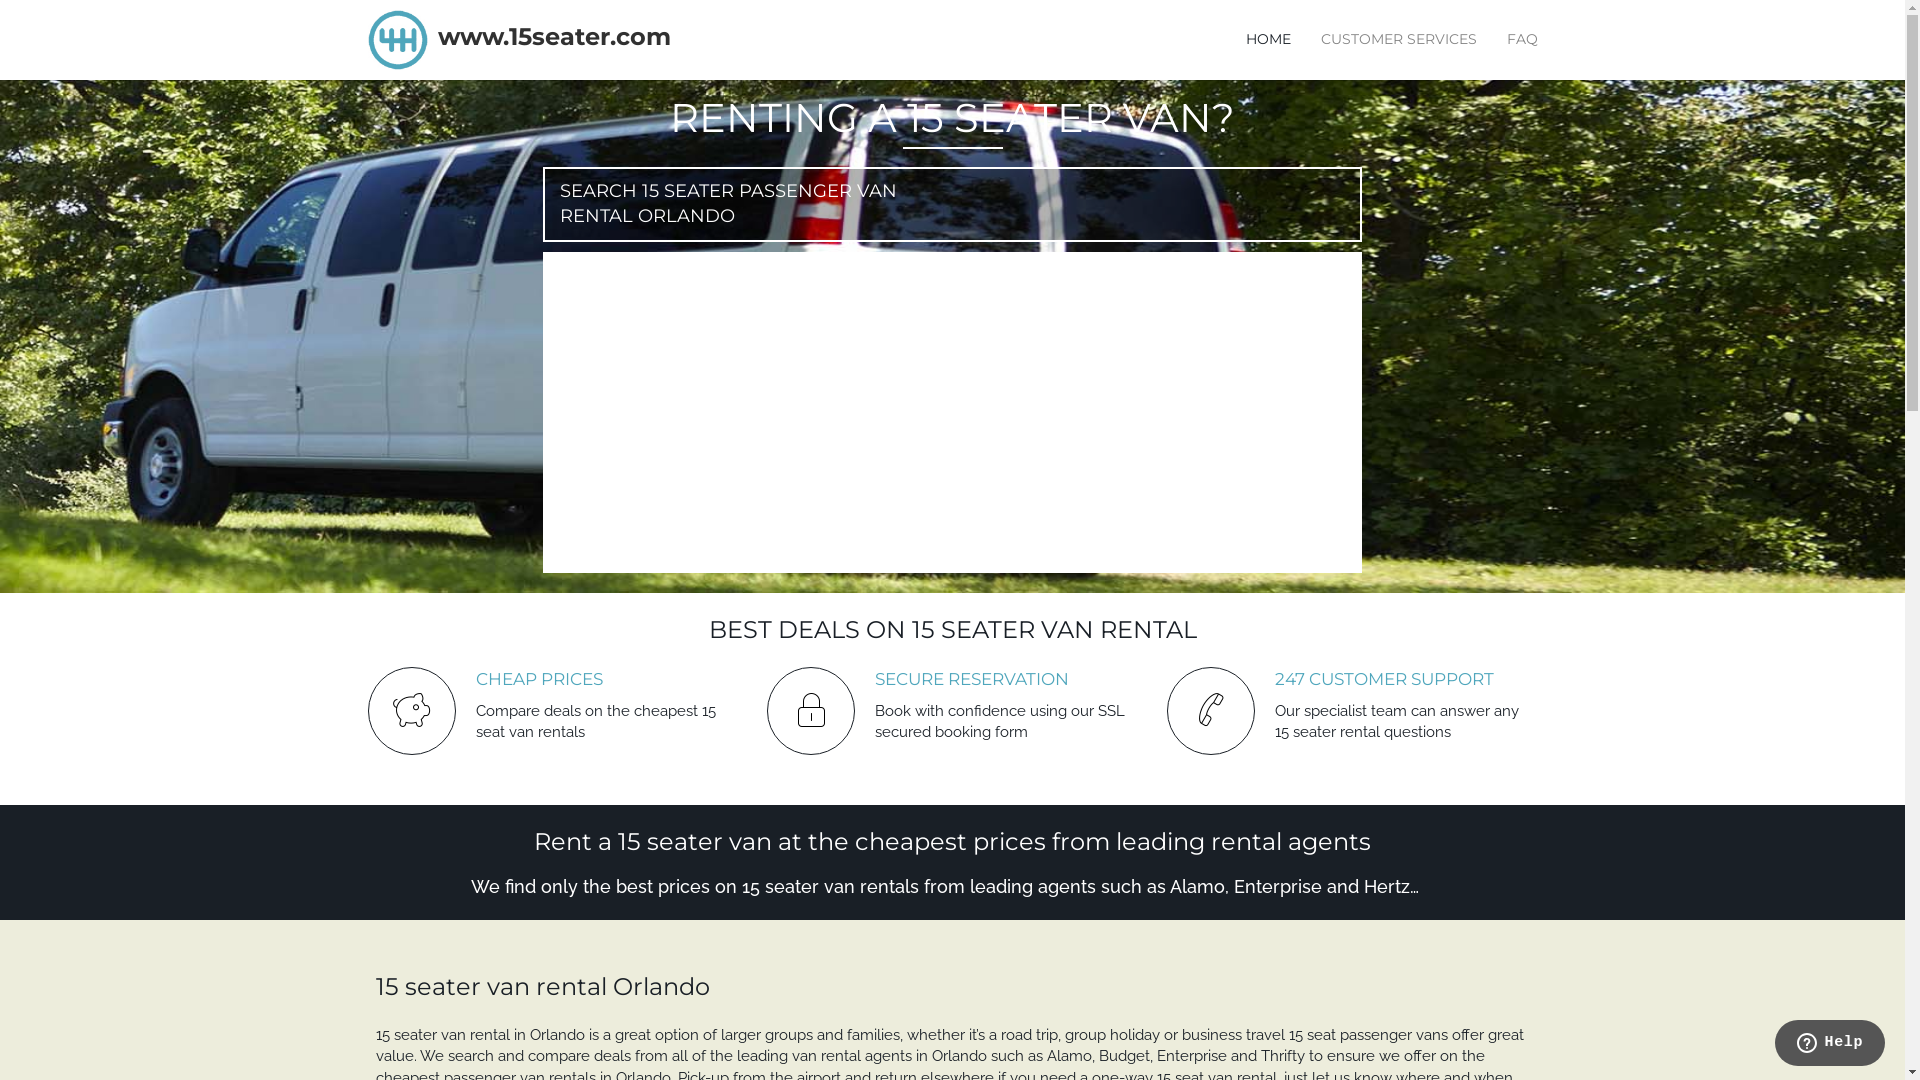 This screenshot has height=1080, width=1920. I want to click on CUSTOMER SERVICES, so click(1398, 39).